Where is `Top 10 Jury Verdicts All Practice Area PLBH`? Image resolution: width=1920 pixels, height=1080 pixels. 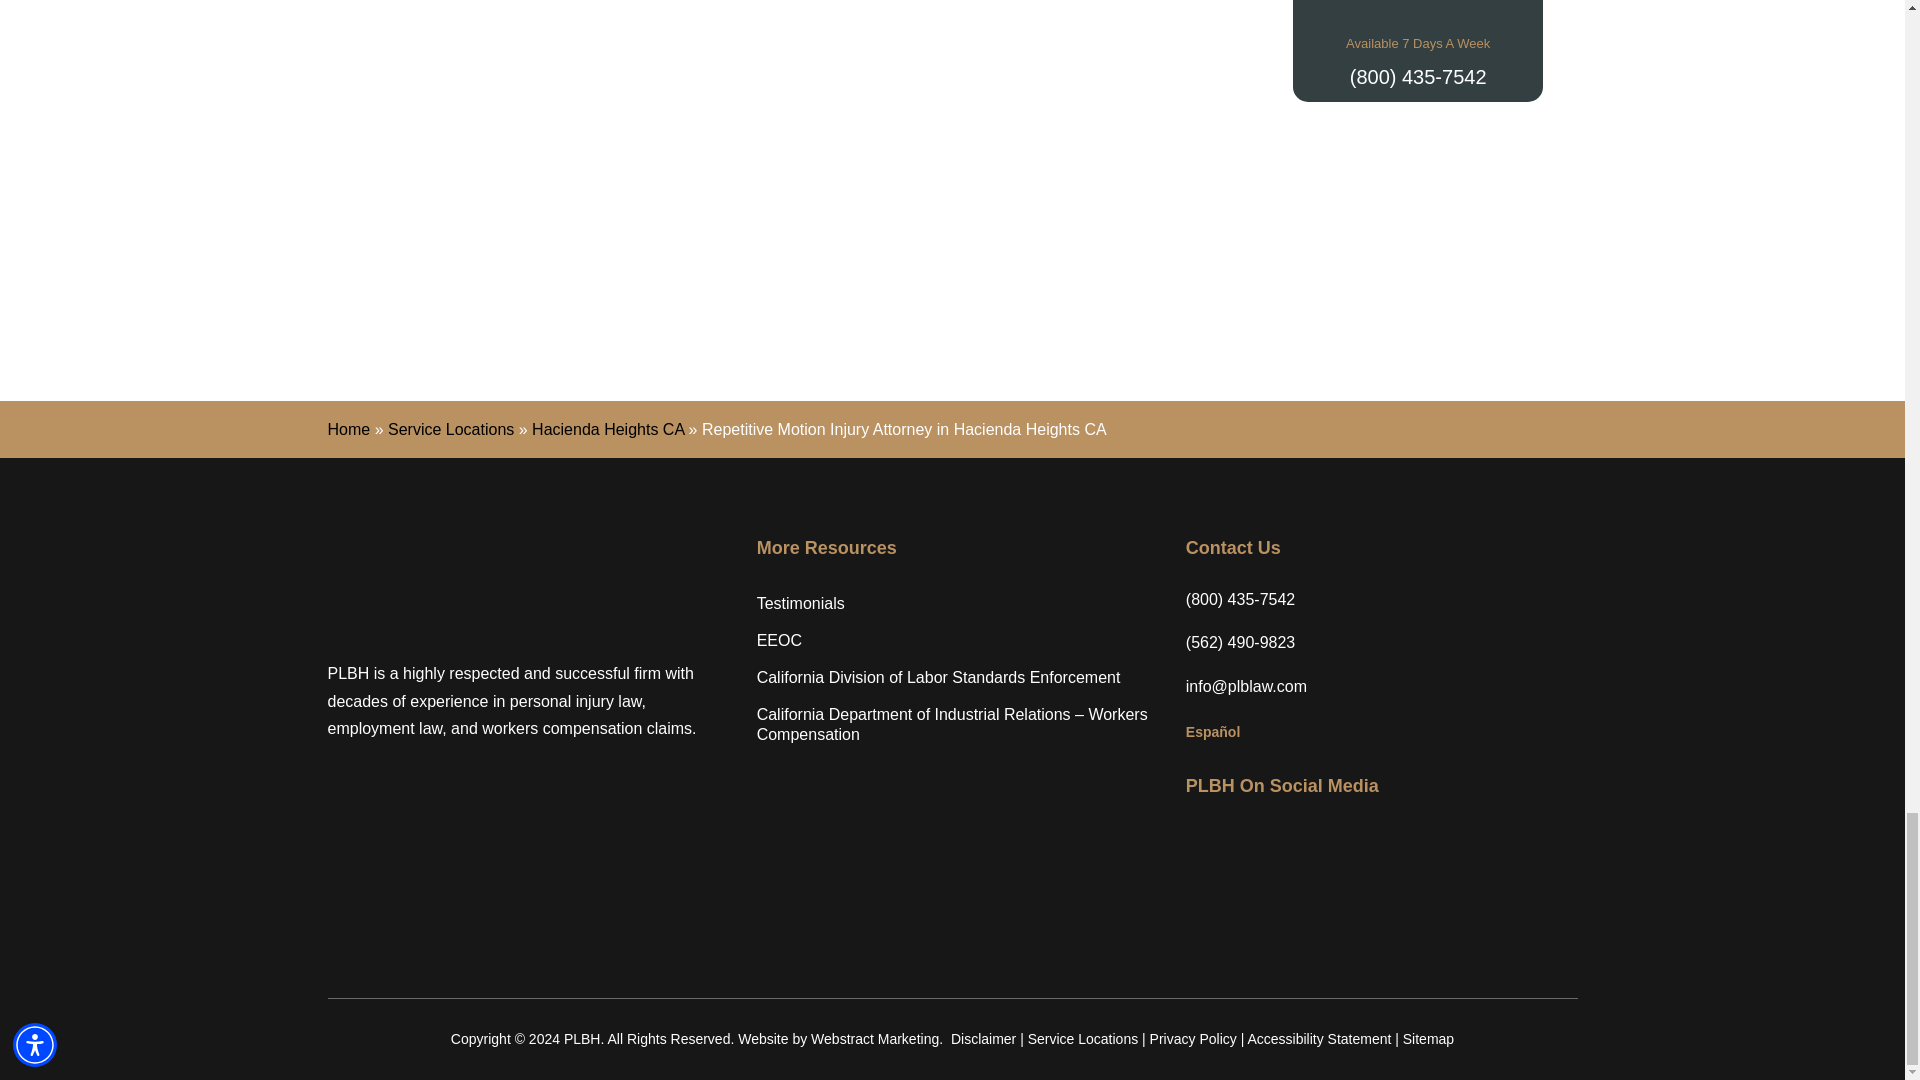
Top 10 Jury Verdicts All Practice Area PLBH is located at coordinates (694, 244).